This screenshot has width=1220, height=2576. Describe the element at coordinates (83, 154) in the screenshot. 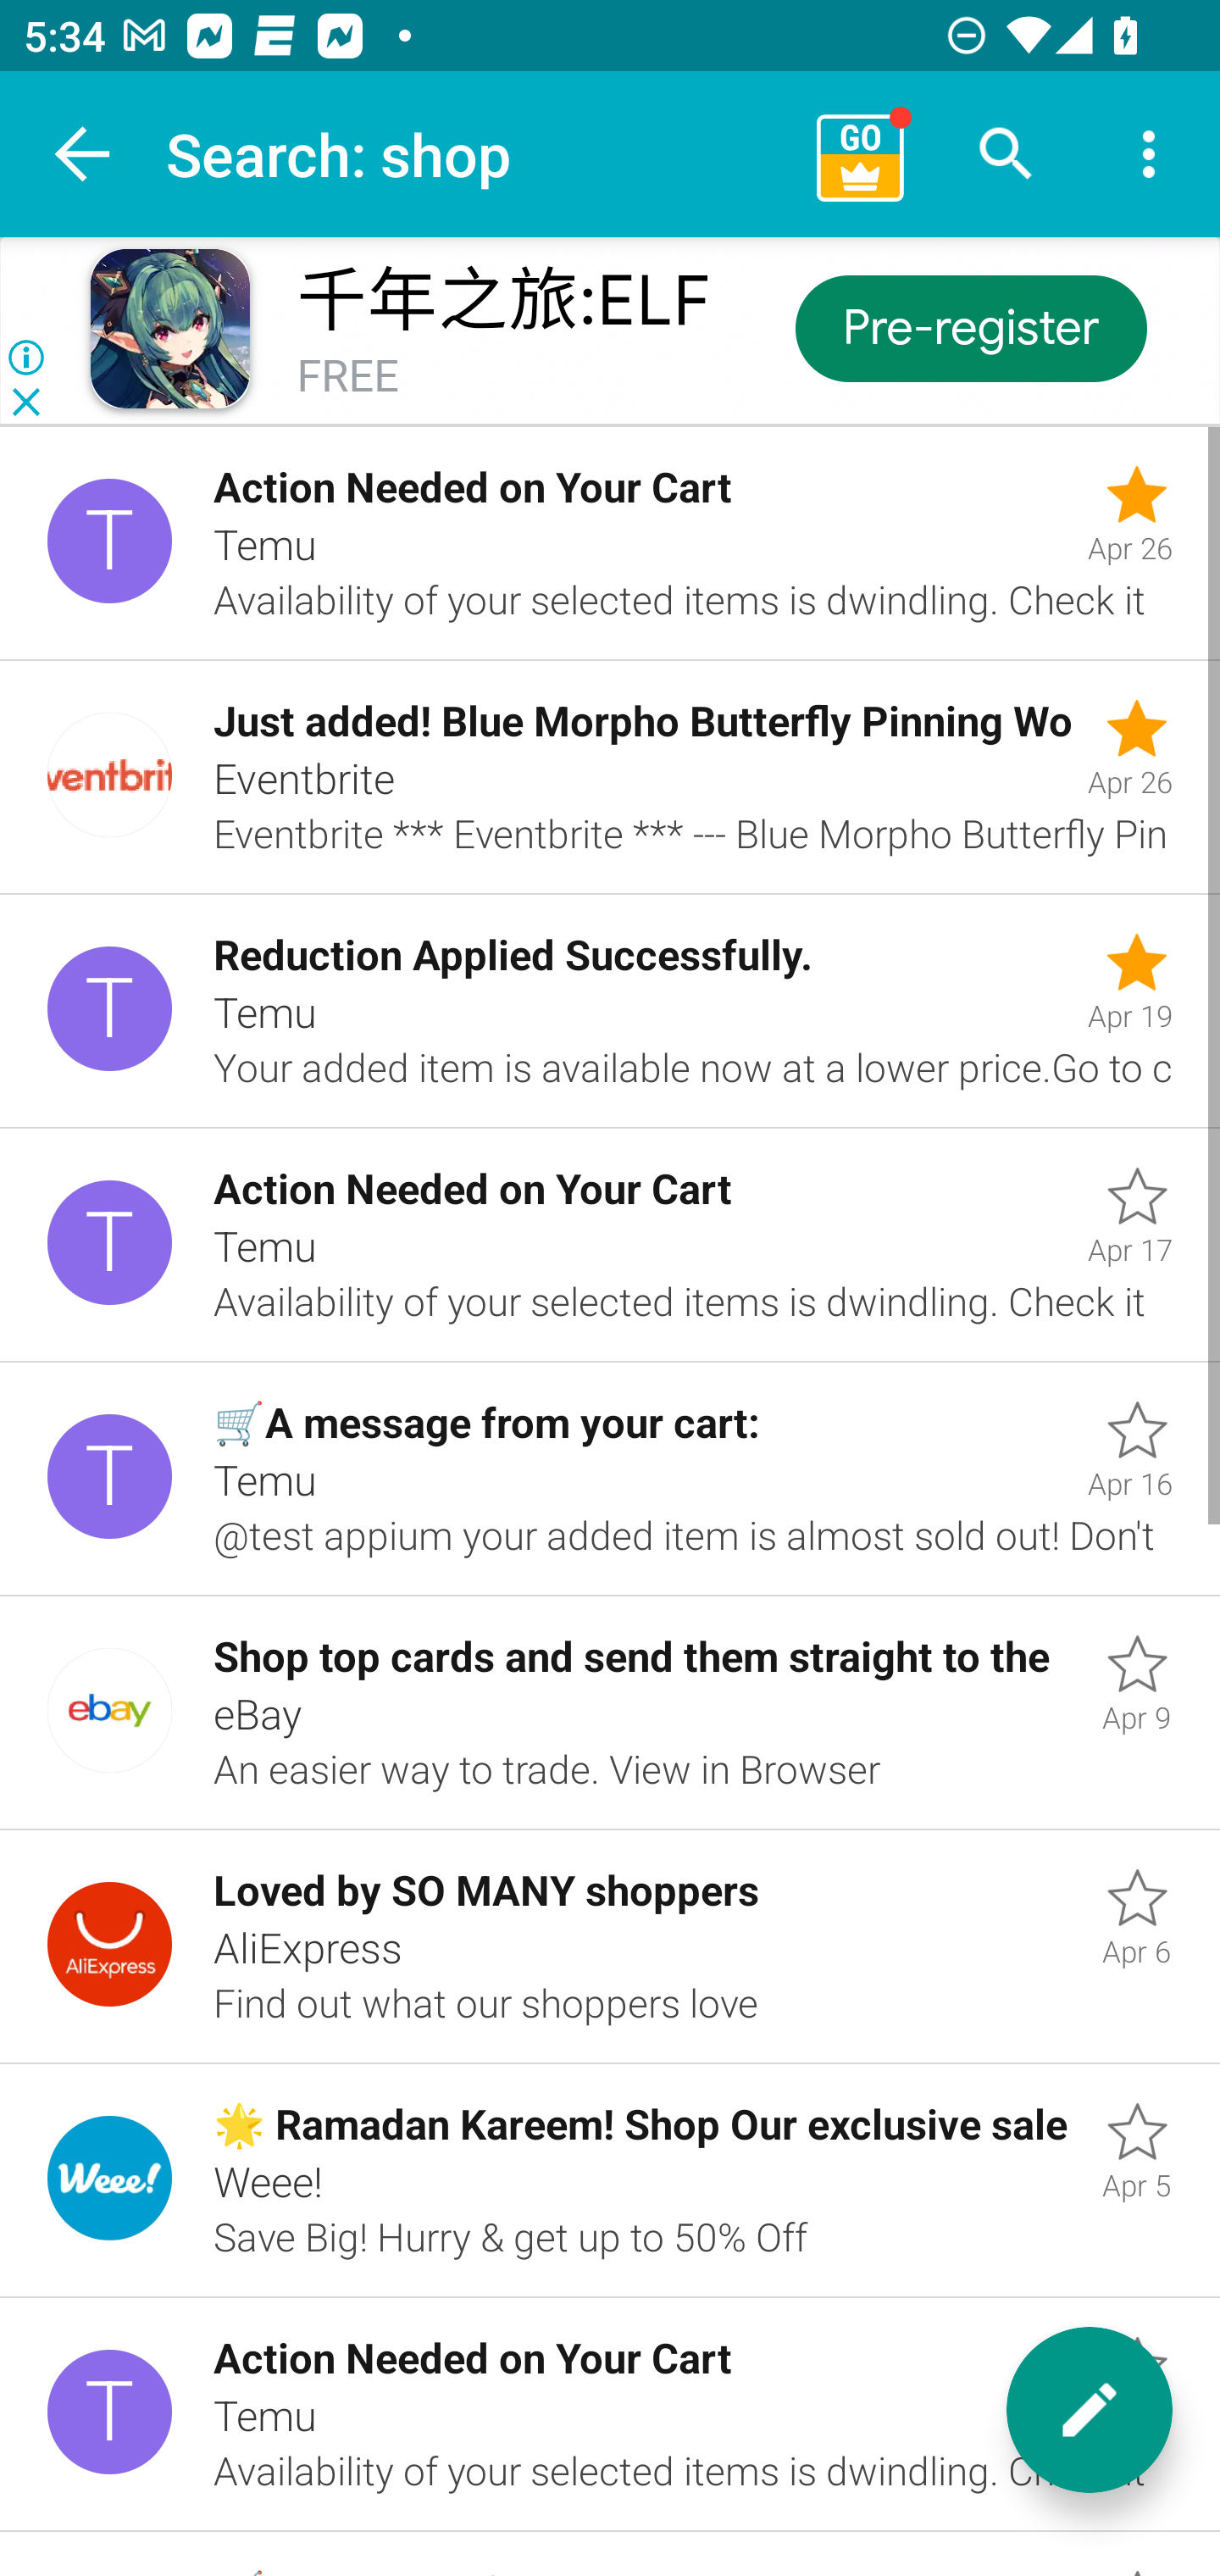

I see `Navigate up` at that location.